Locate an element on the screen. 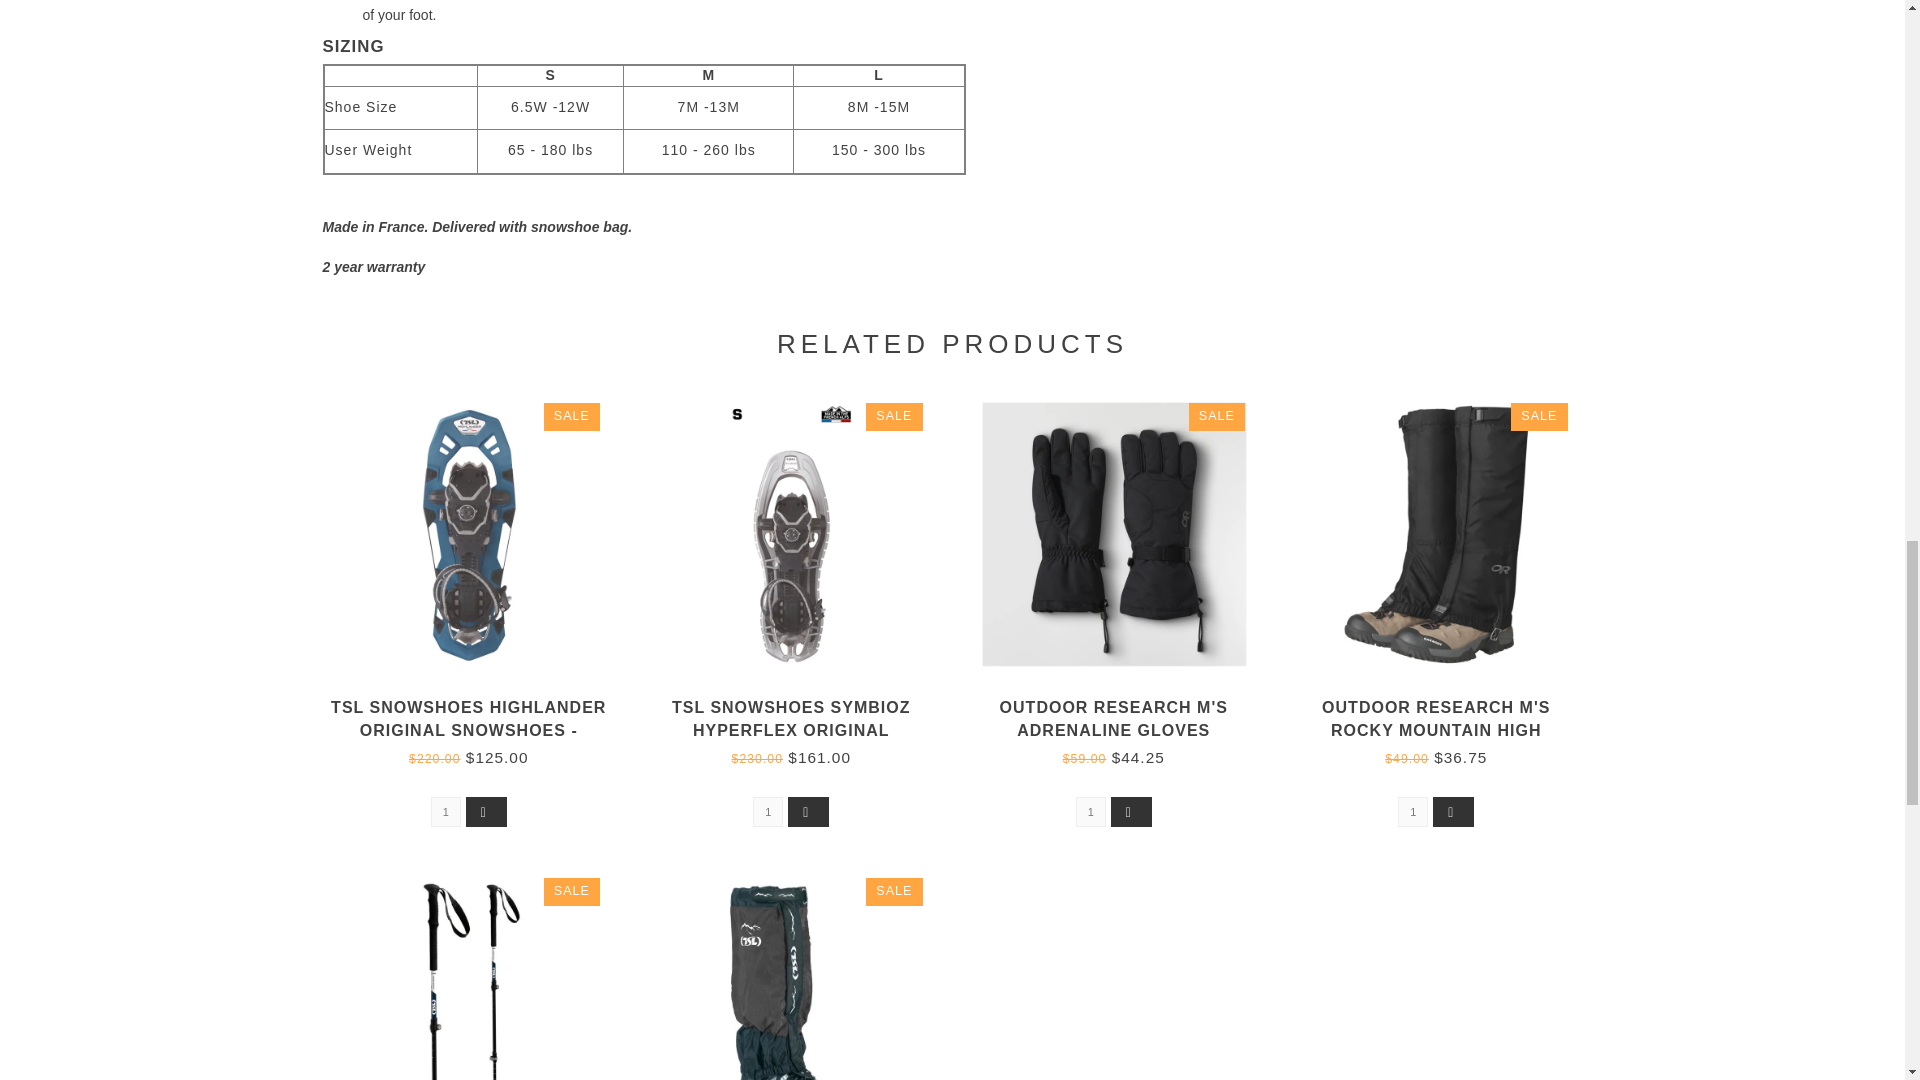 This screenshot has width=1920, height=1080. TSL Snowshoes Highlander Original Snowshoes - Closeout is located at coordinates (468, 730).